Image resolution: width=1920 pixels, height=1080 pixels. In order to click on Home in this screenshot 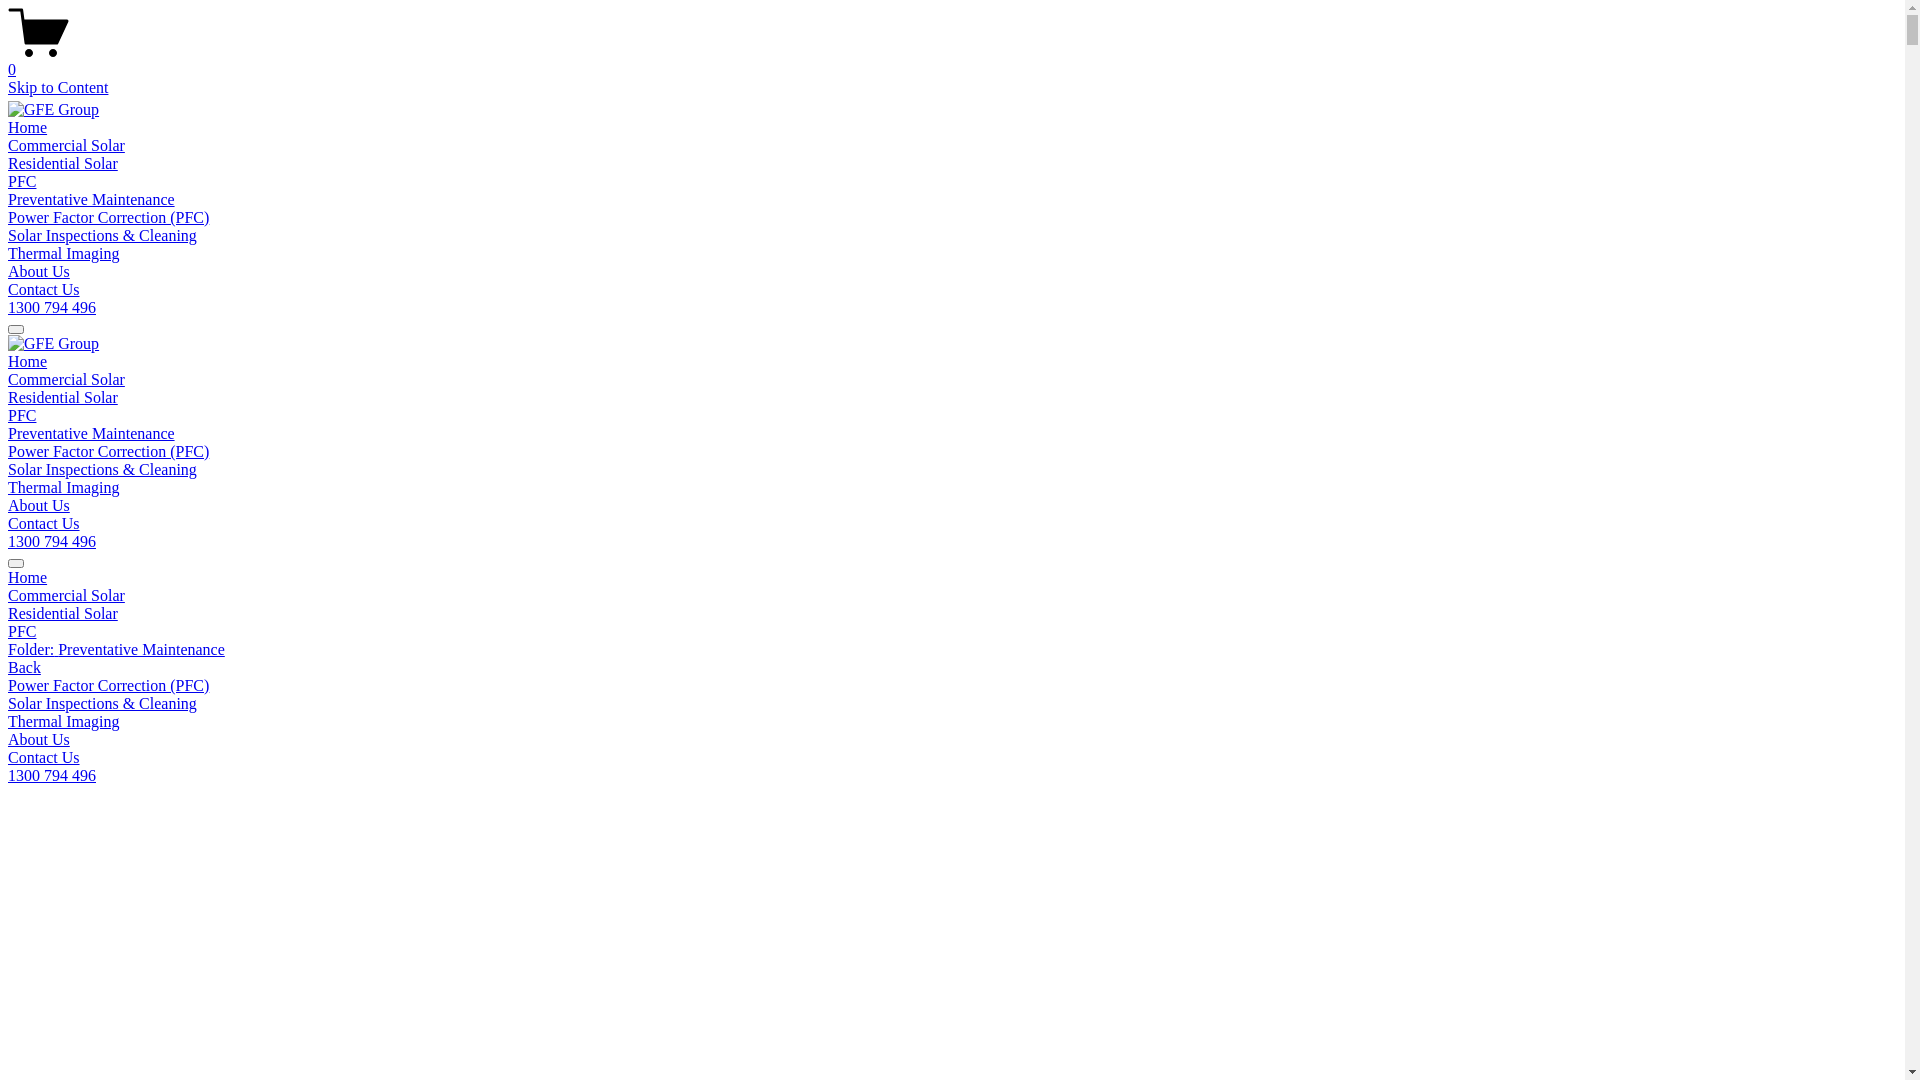, I will do `click(28, 362)`.